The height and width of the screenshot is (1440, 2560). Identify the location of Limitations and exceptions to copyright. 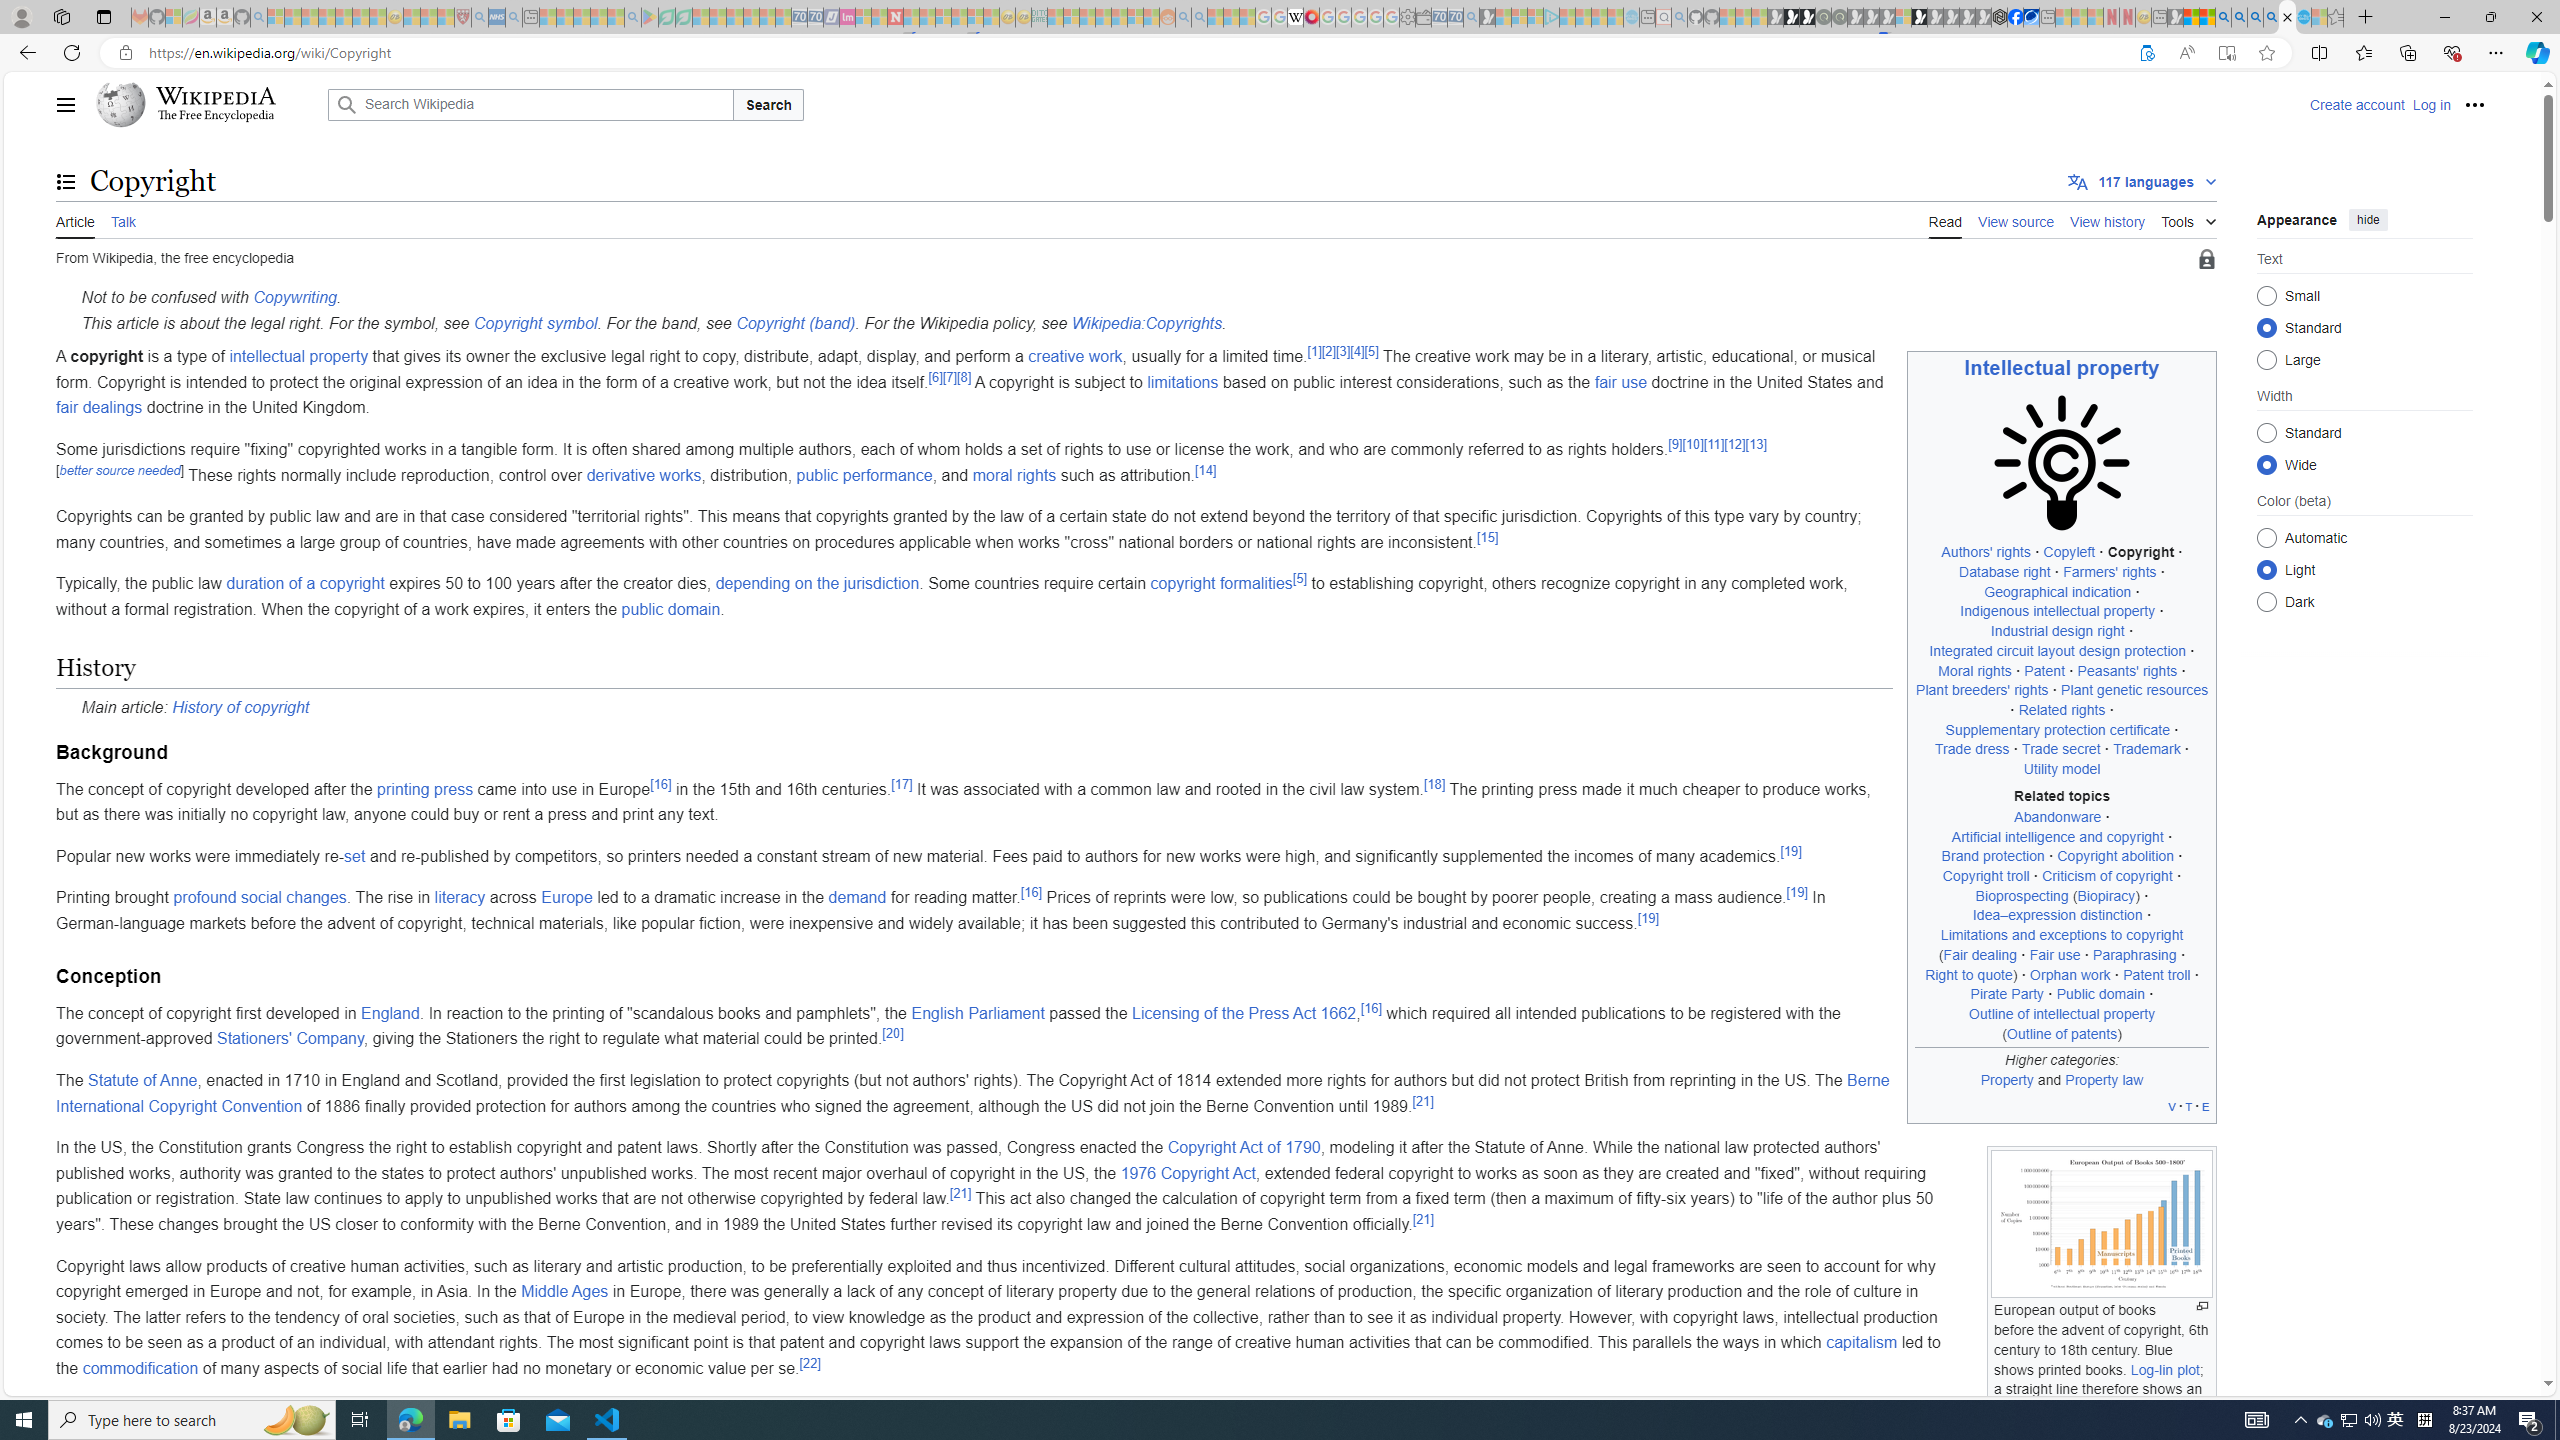
(2062, 936).